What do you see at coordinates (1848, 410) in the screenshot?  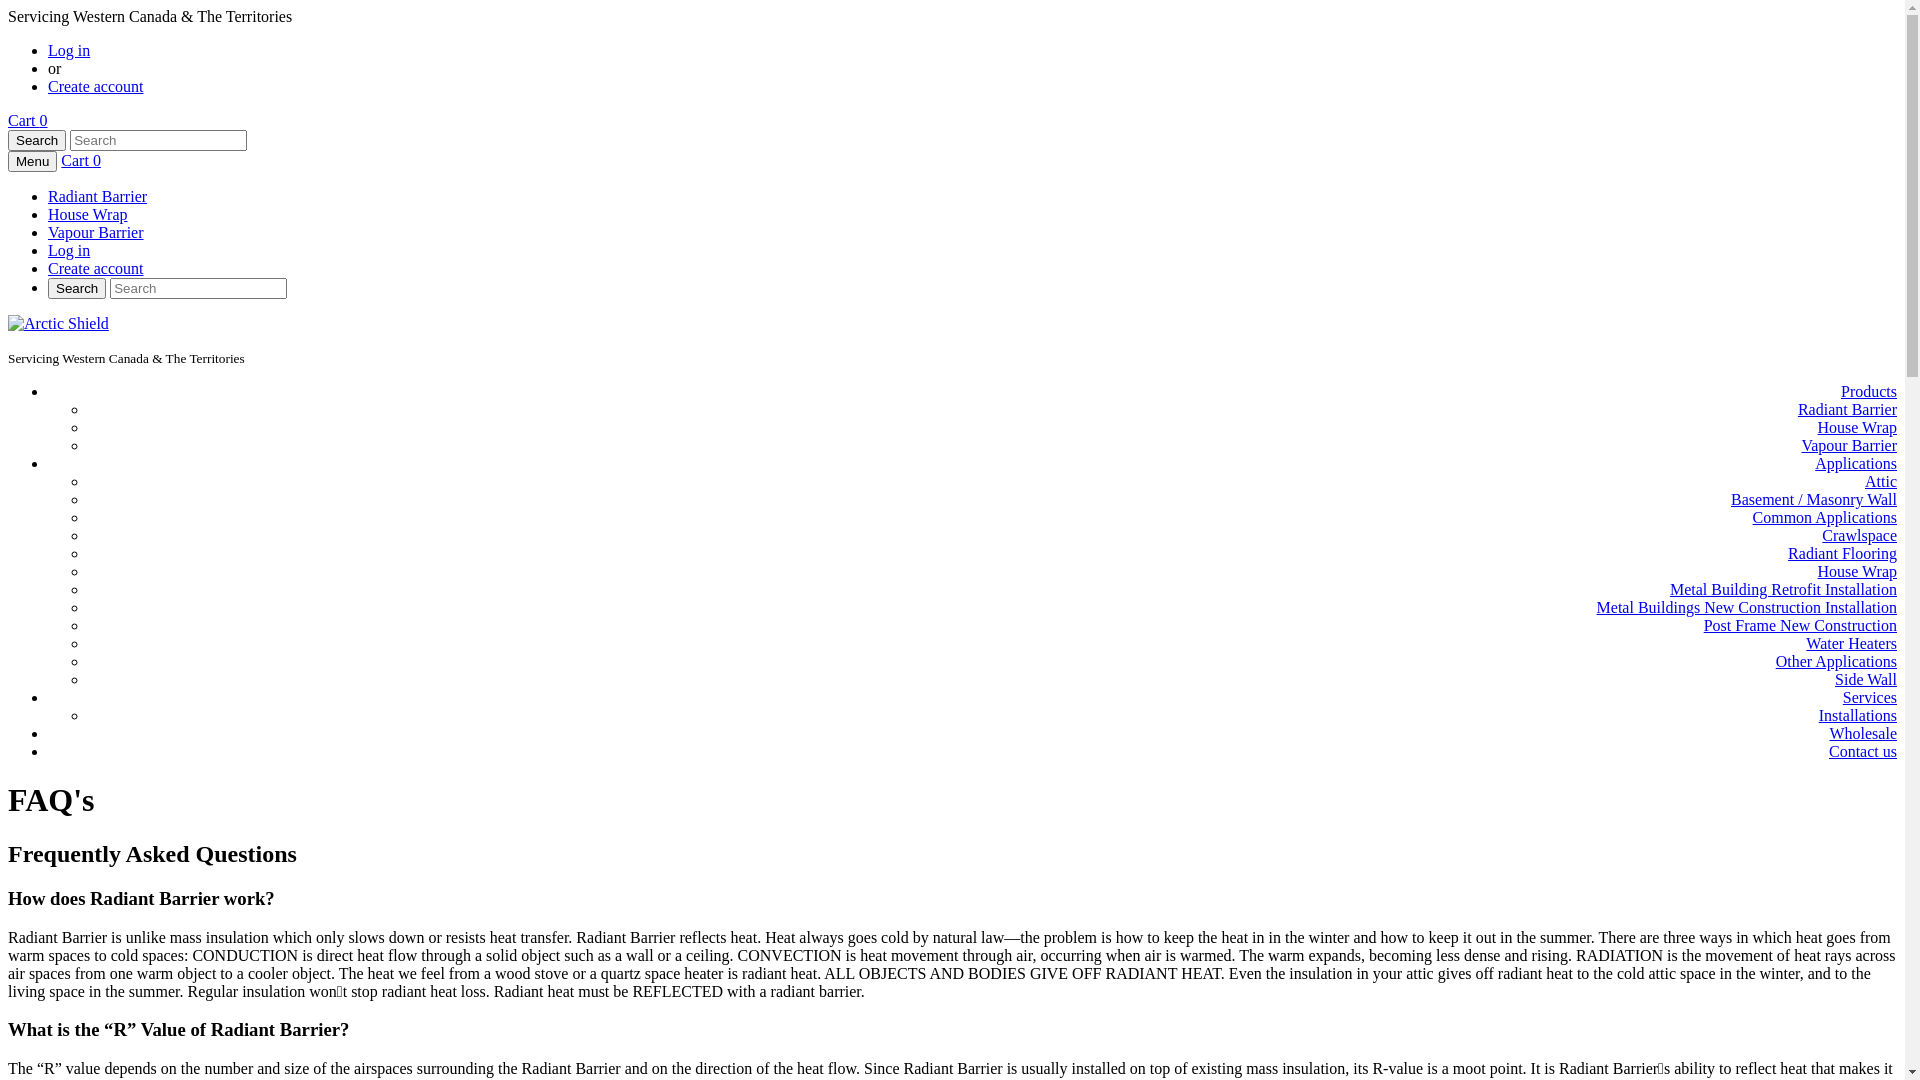 I see `Radiant Barrier` at bounding box center [1848, 410].